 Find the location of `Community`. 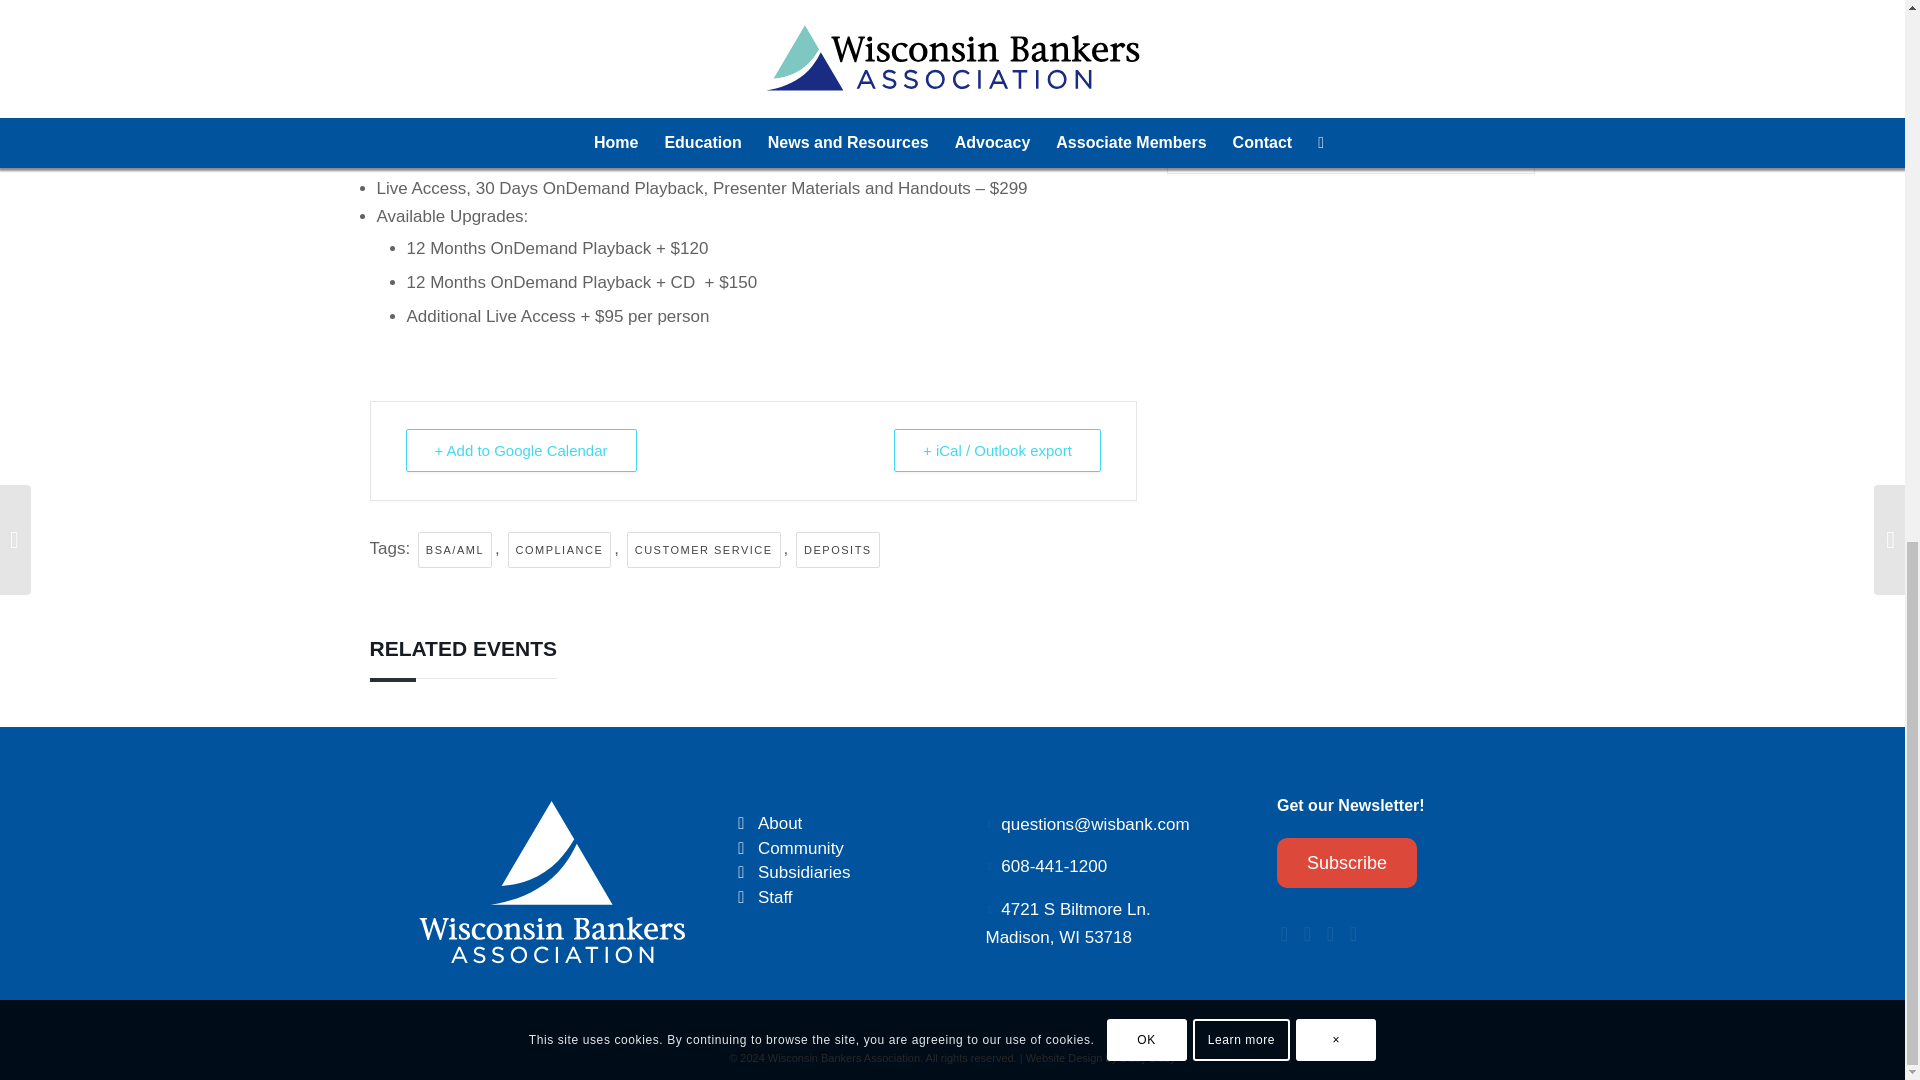

Community is located at coordinates (742, 849).